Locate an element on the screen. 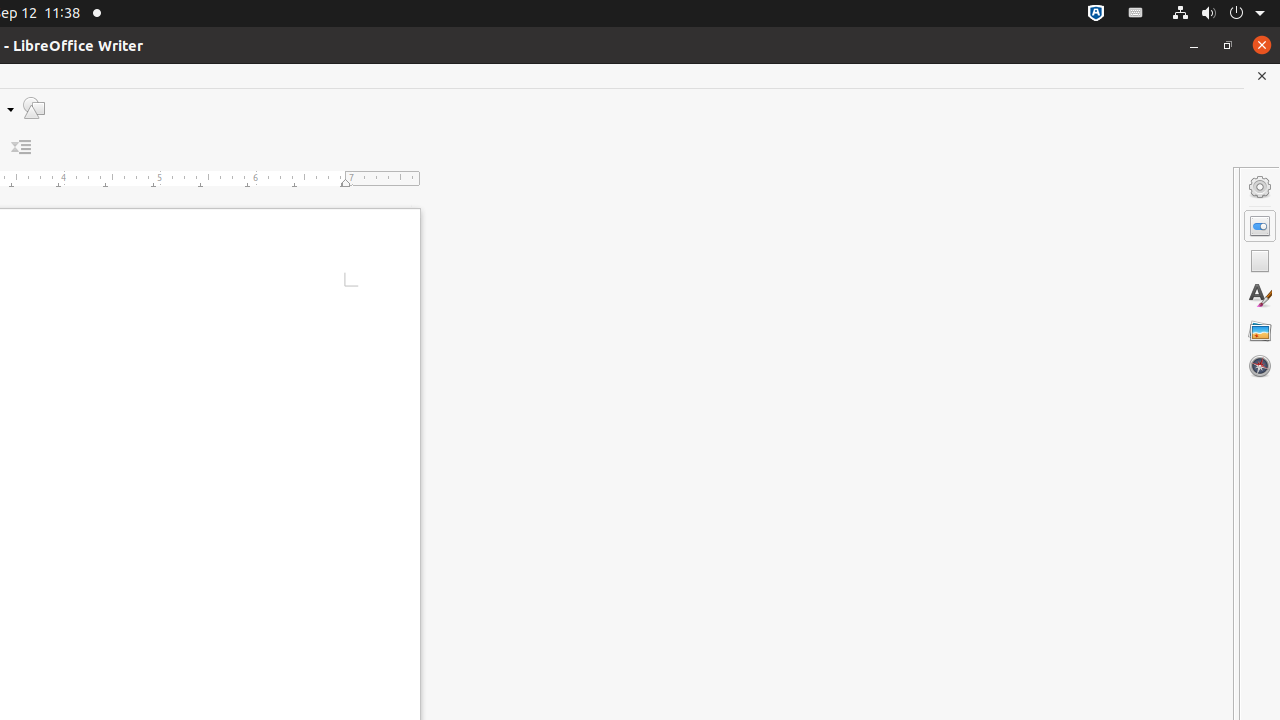 Image resolution: width=1280 pixels, height=720 pixels. Styles is located at coordinates (1260, 296).